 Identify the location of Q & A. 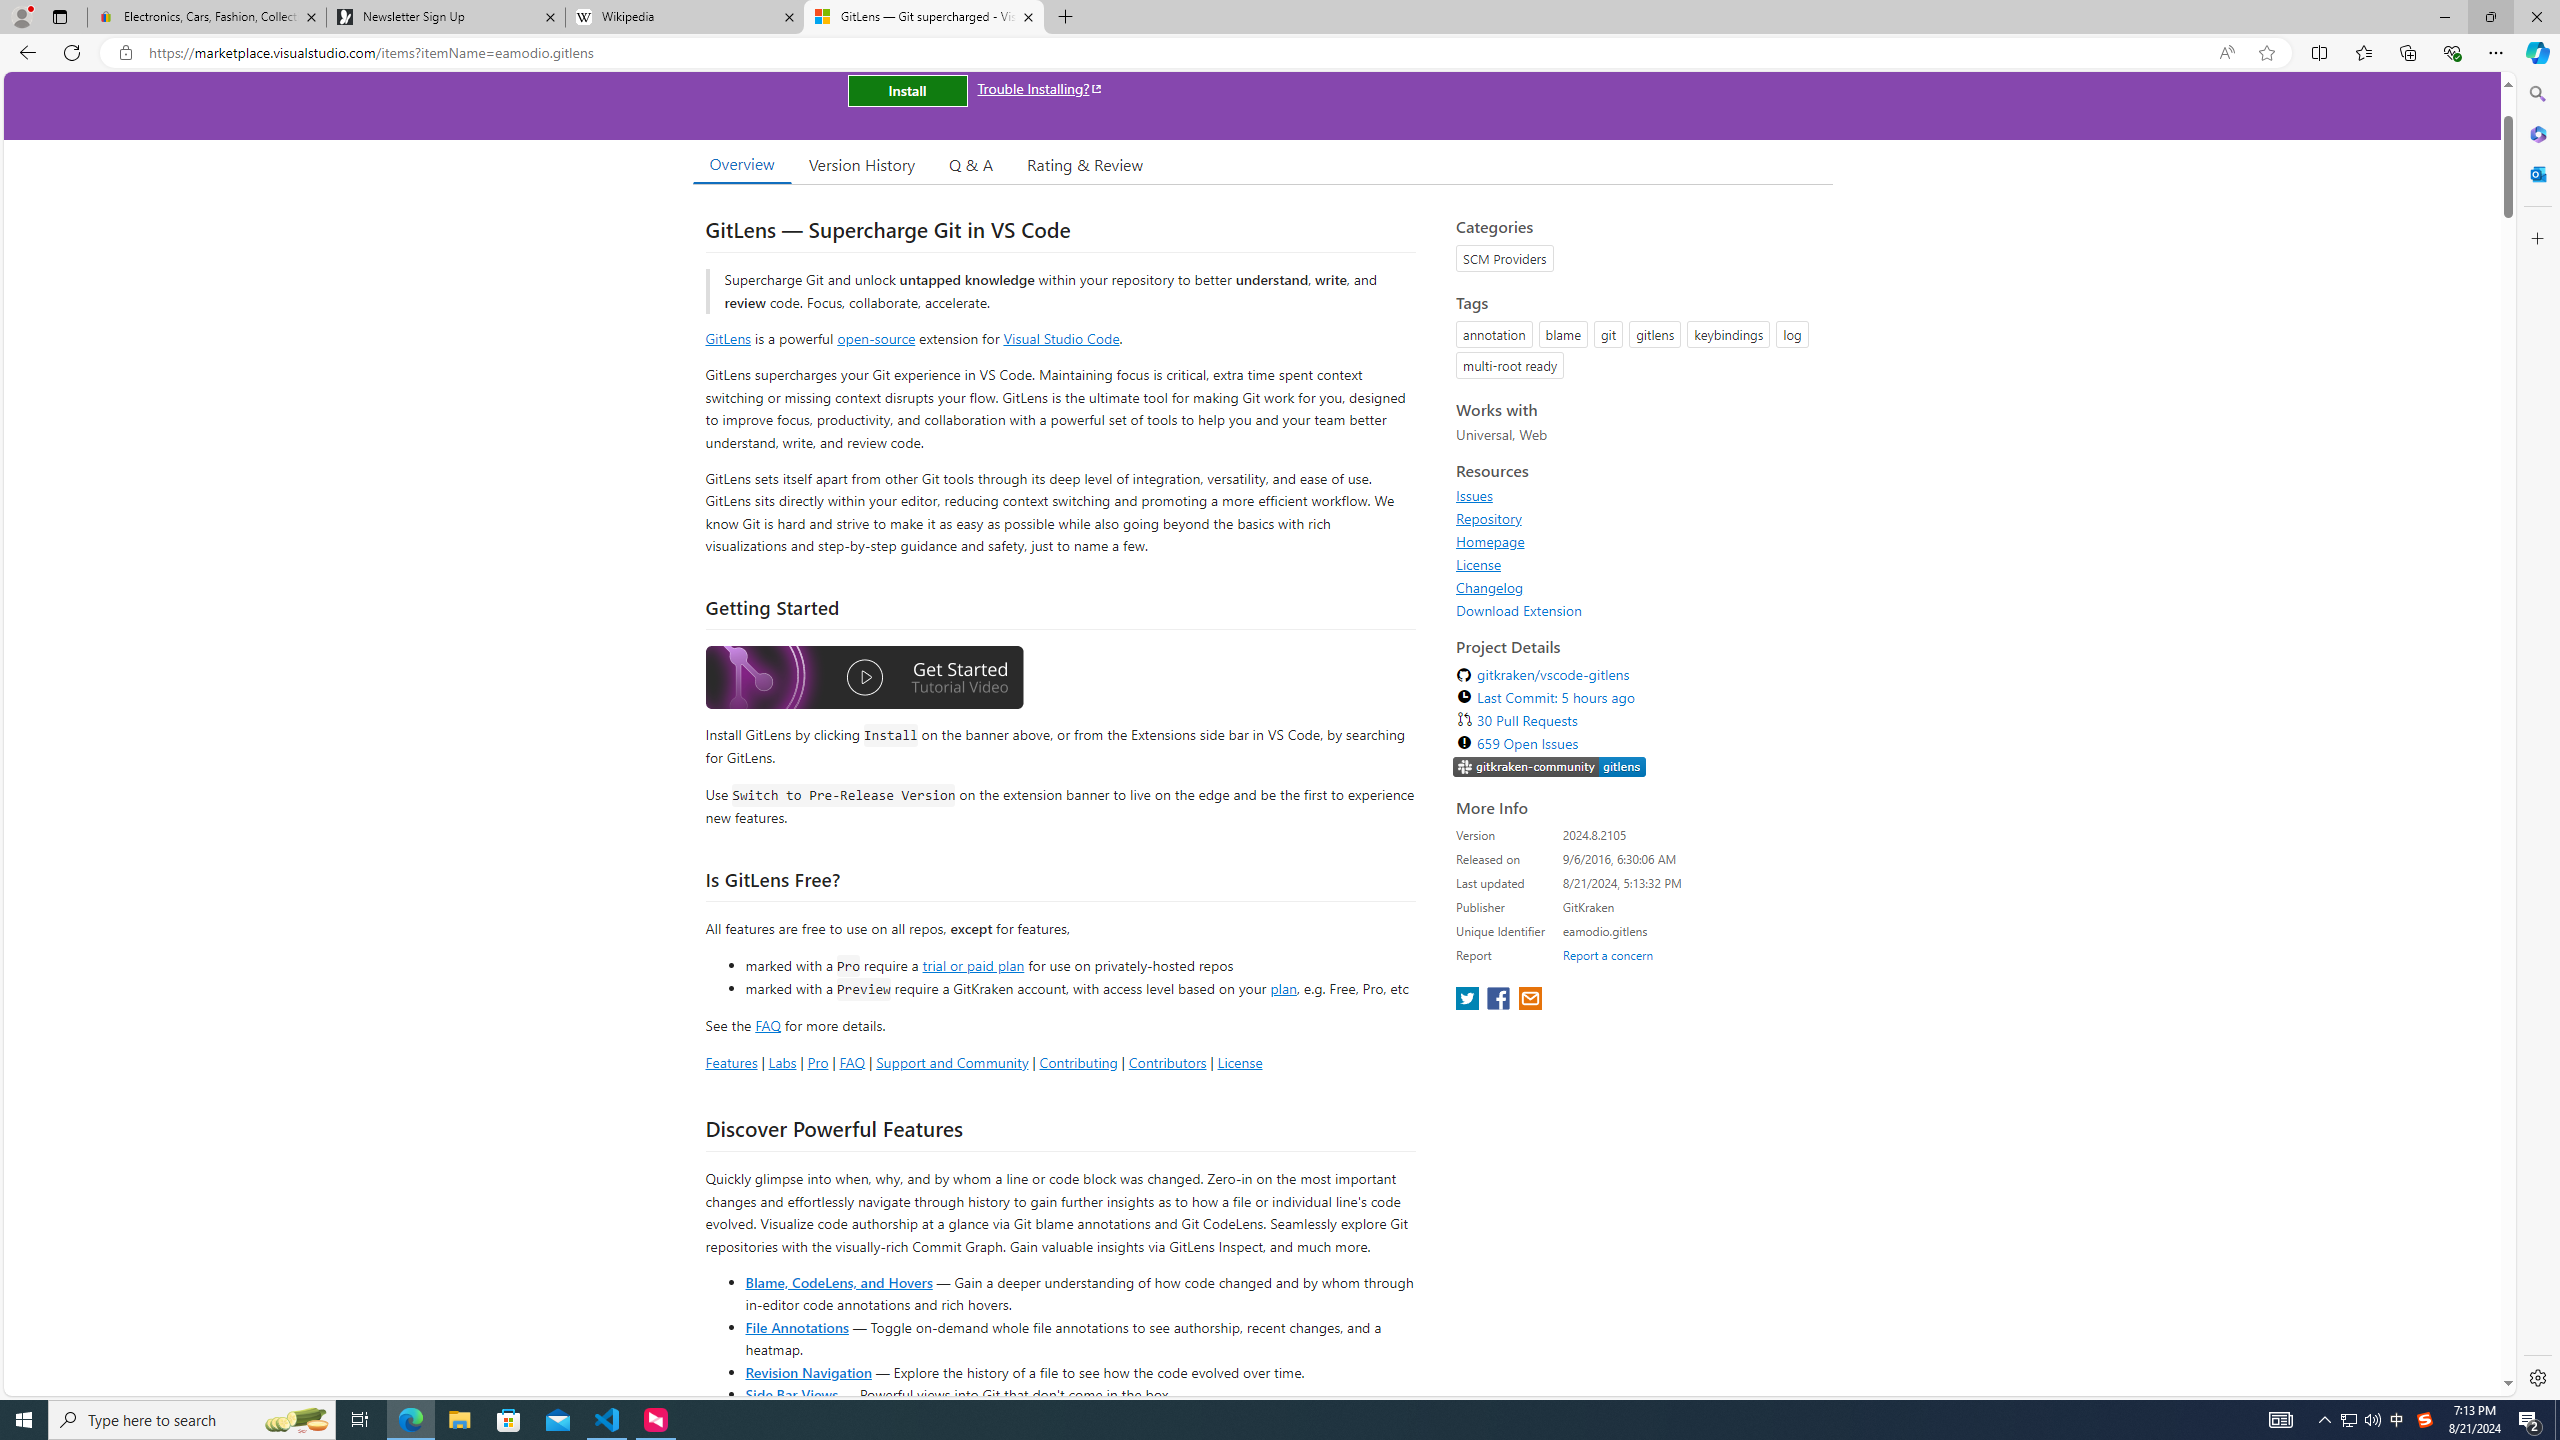
(971, 164).